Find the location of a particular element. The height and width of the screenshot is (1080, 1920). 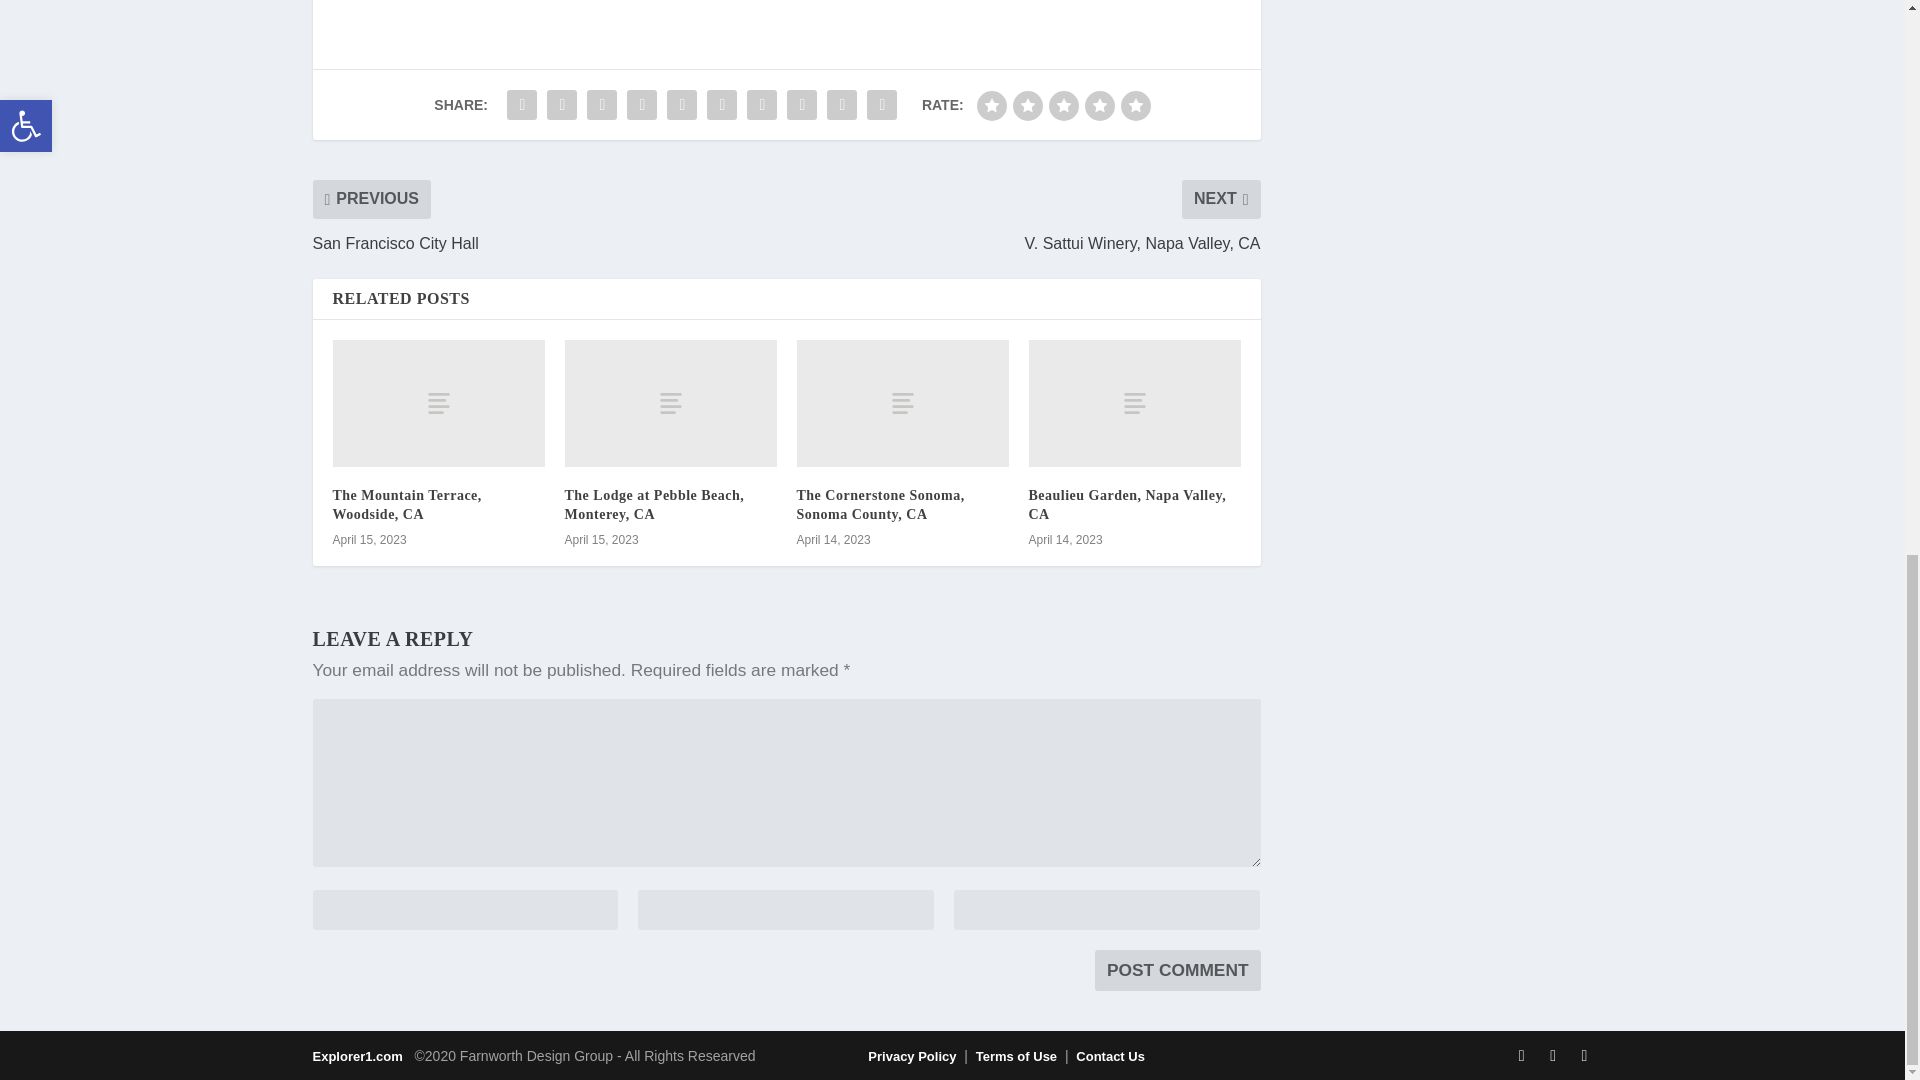

Share "The Ritz-Carlton, Half Moon Bay, CA" via Buffer is located at coordinates (761, 105).